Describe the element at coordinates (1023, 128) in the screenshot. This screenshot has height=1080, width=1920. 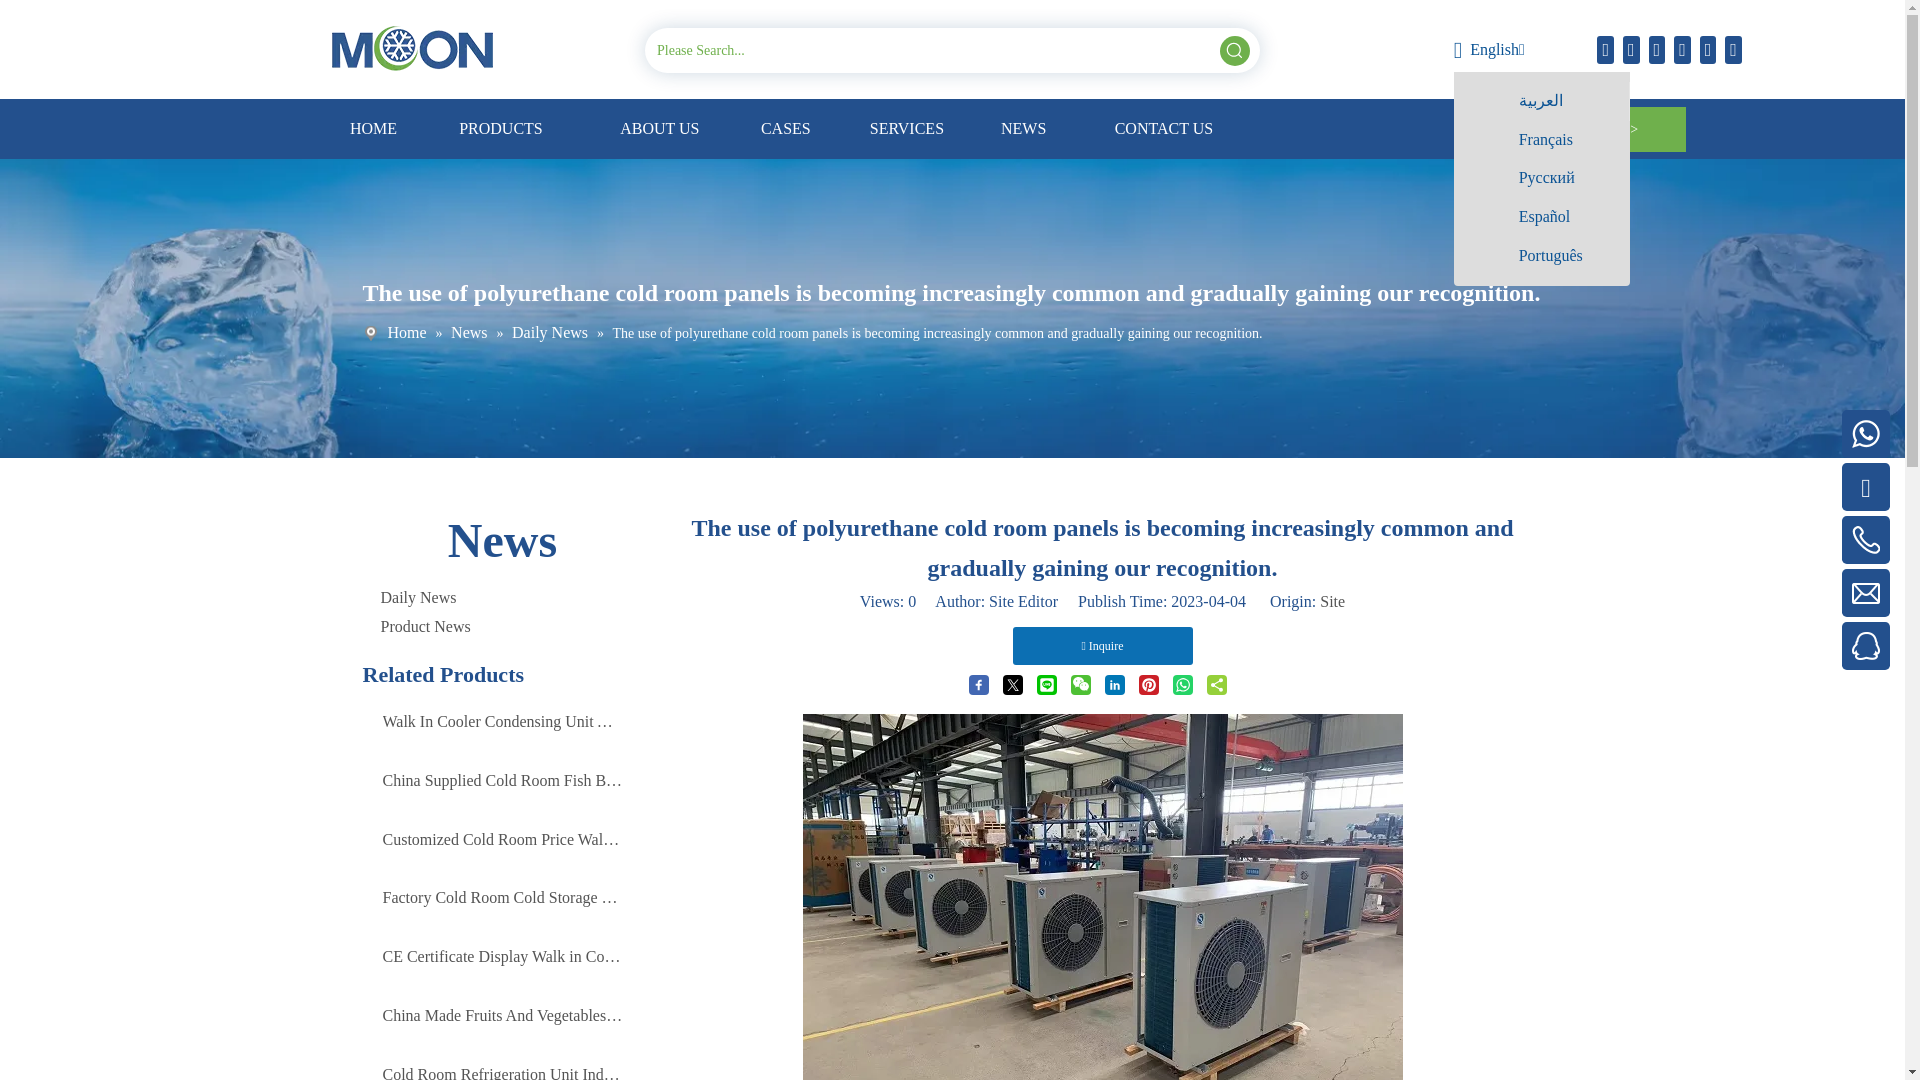
I see `NEWS` at that location.